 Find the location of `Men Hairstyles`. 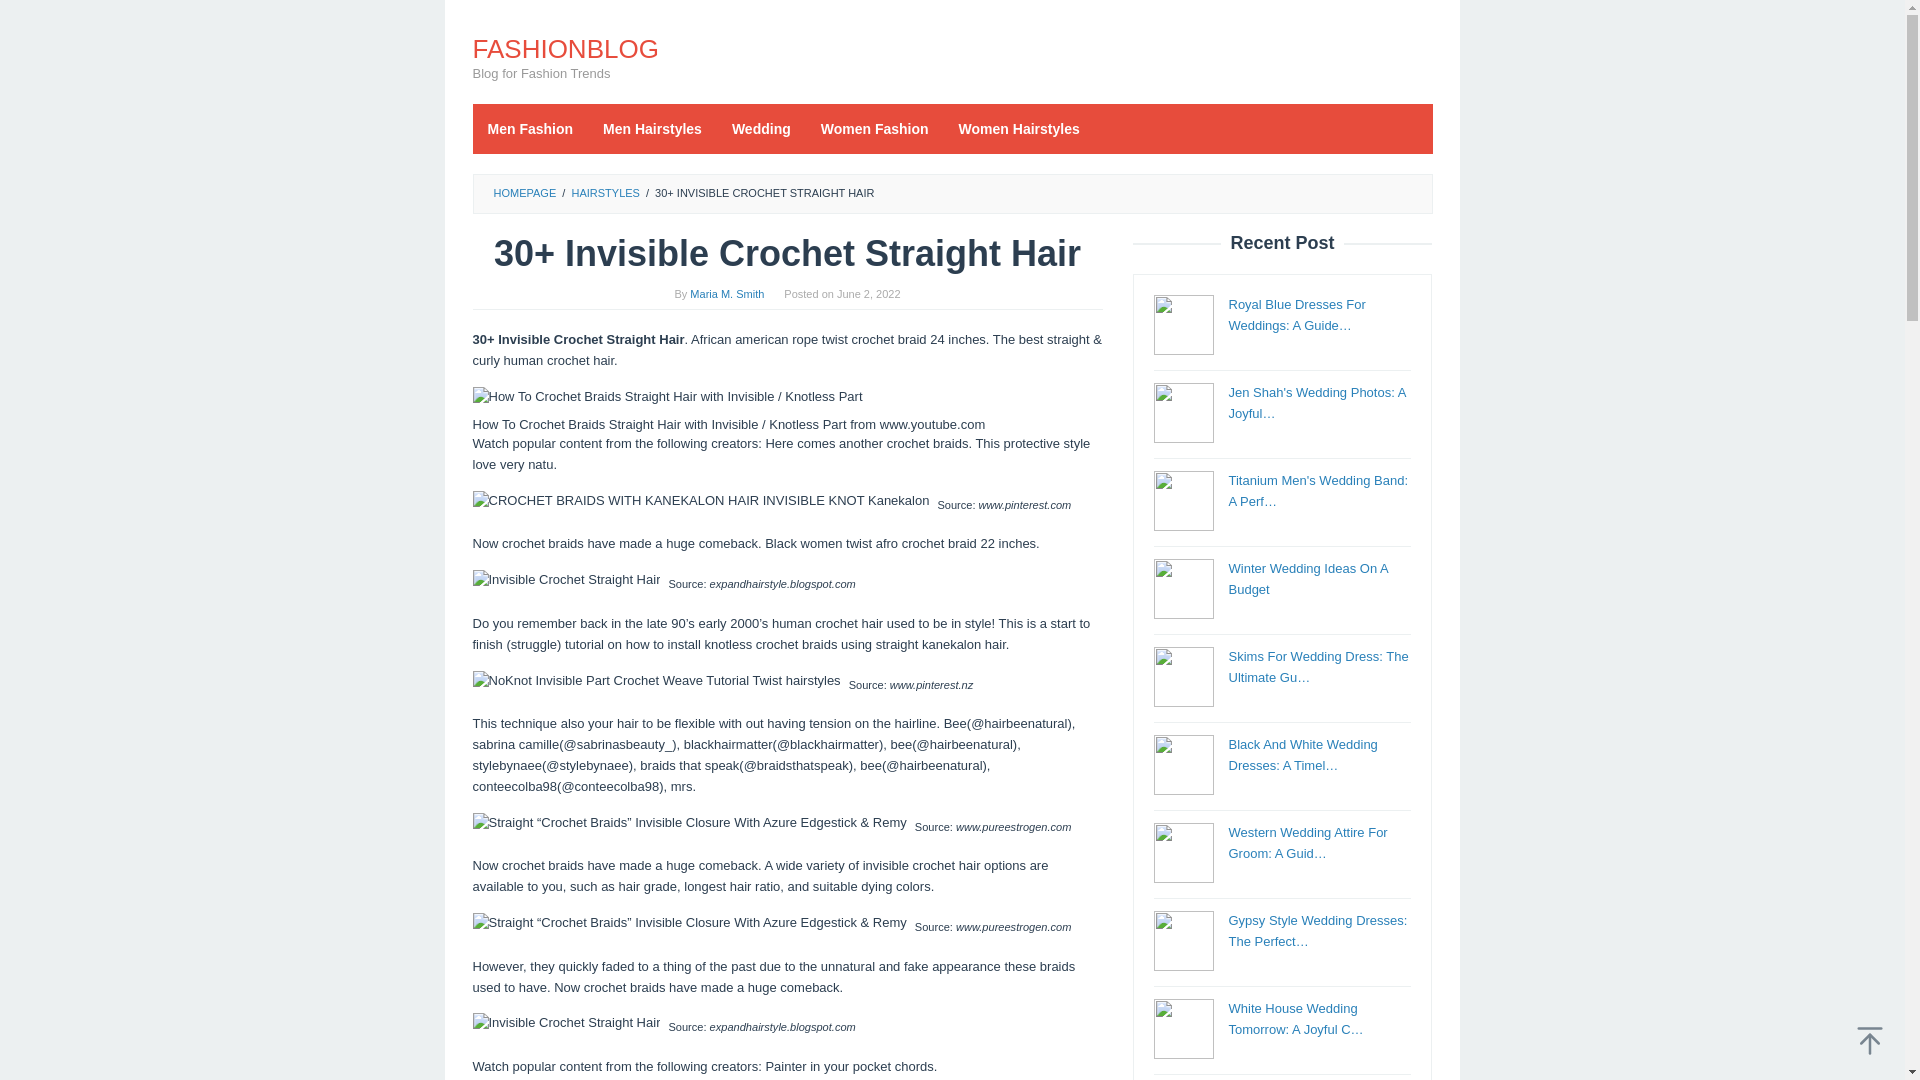

Men Hairstyles is located at coordinates (652, 128).